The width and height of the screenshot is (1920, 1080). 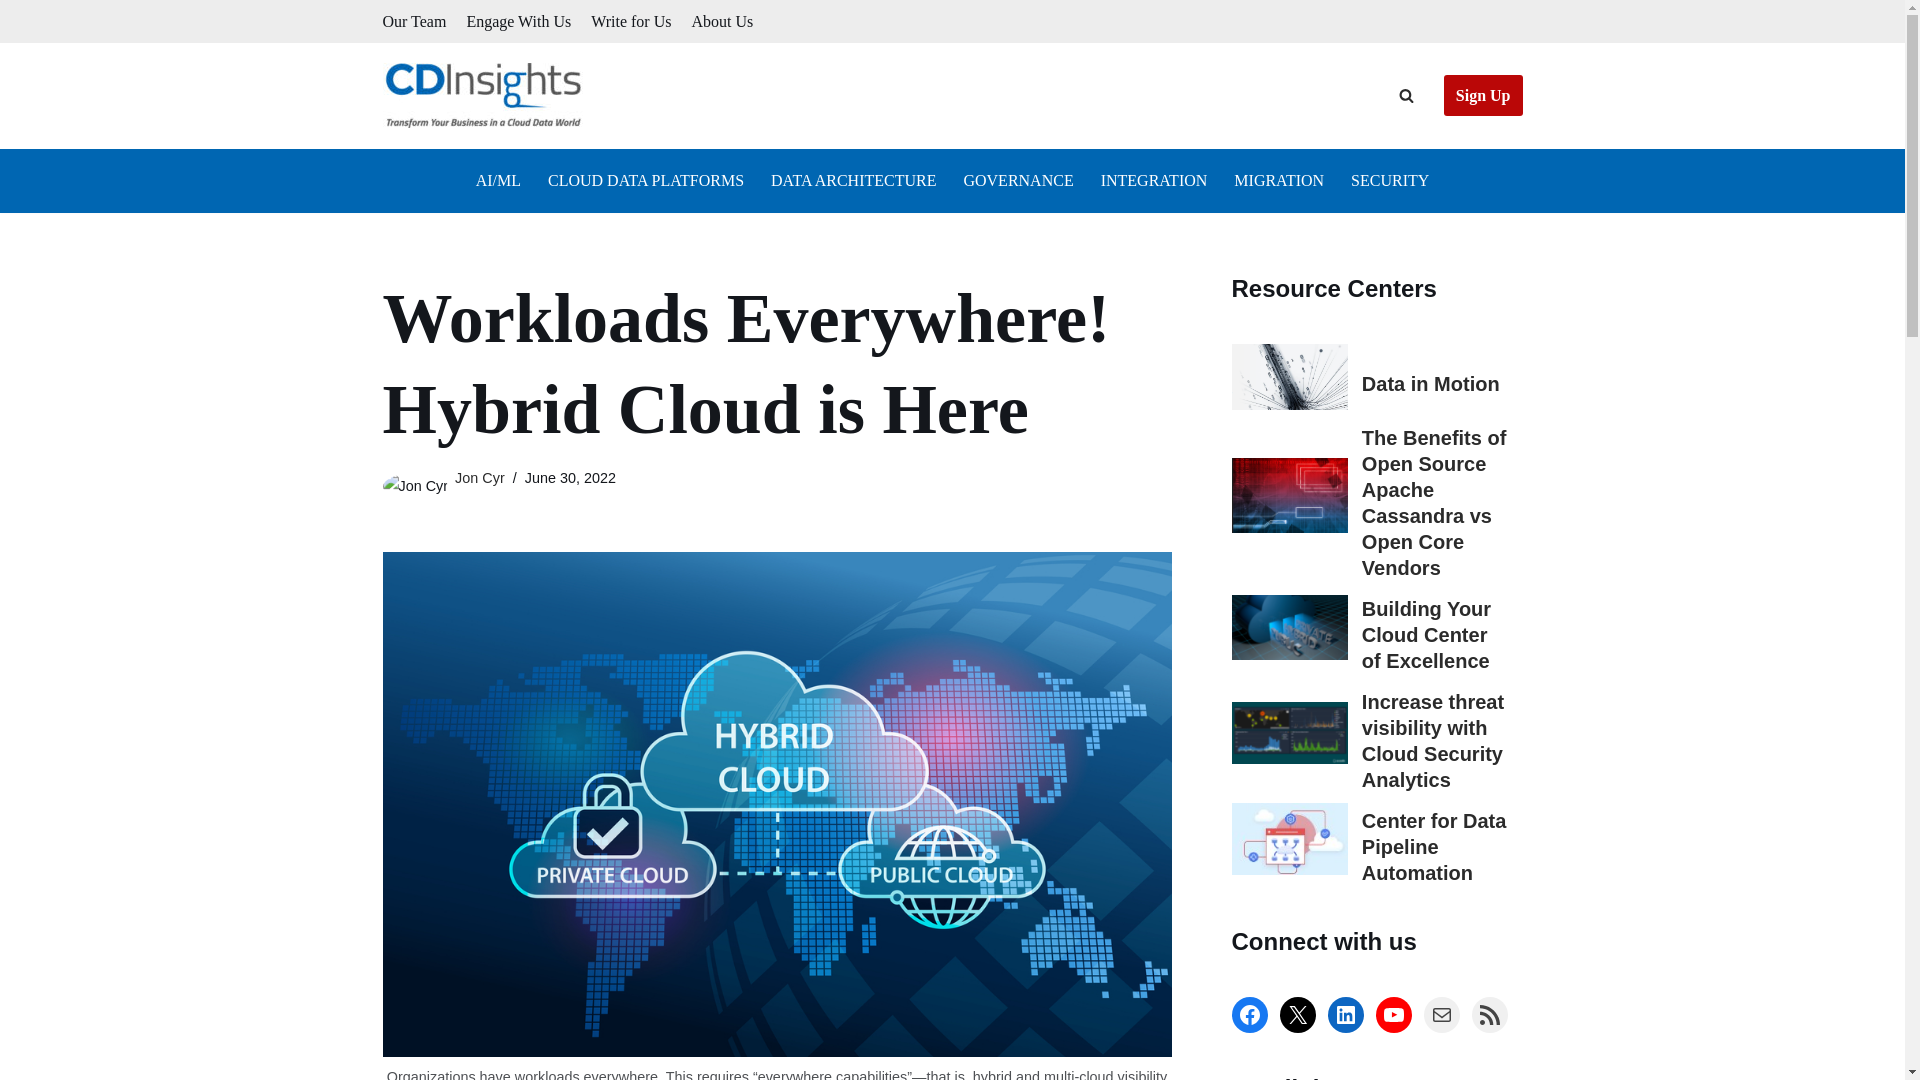 What do you see at coordinates (854, 180) in the screenshot?
I see `DATA ARCHITECTURE` at bounding box center [854, 180].